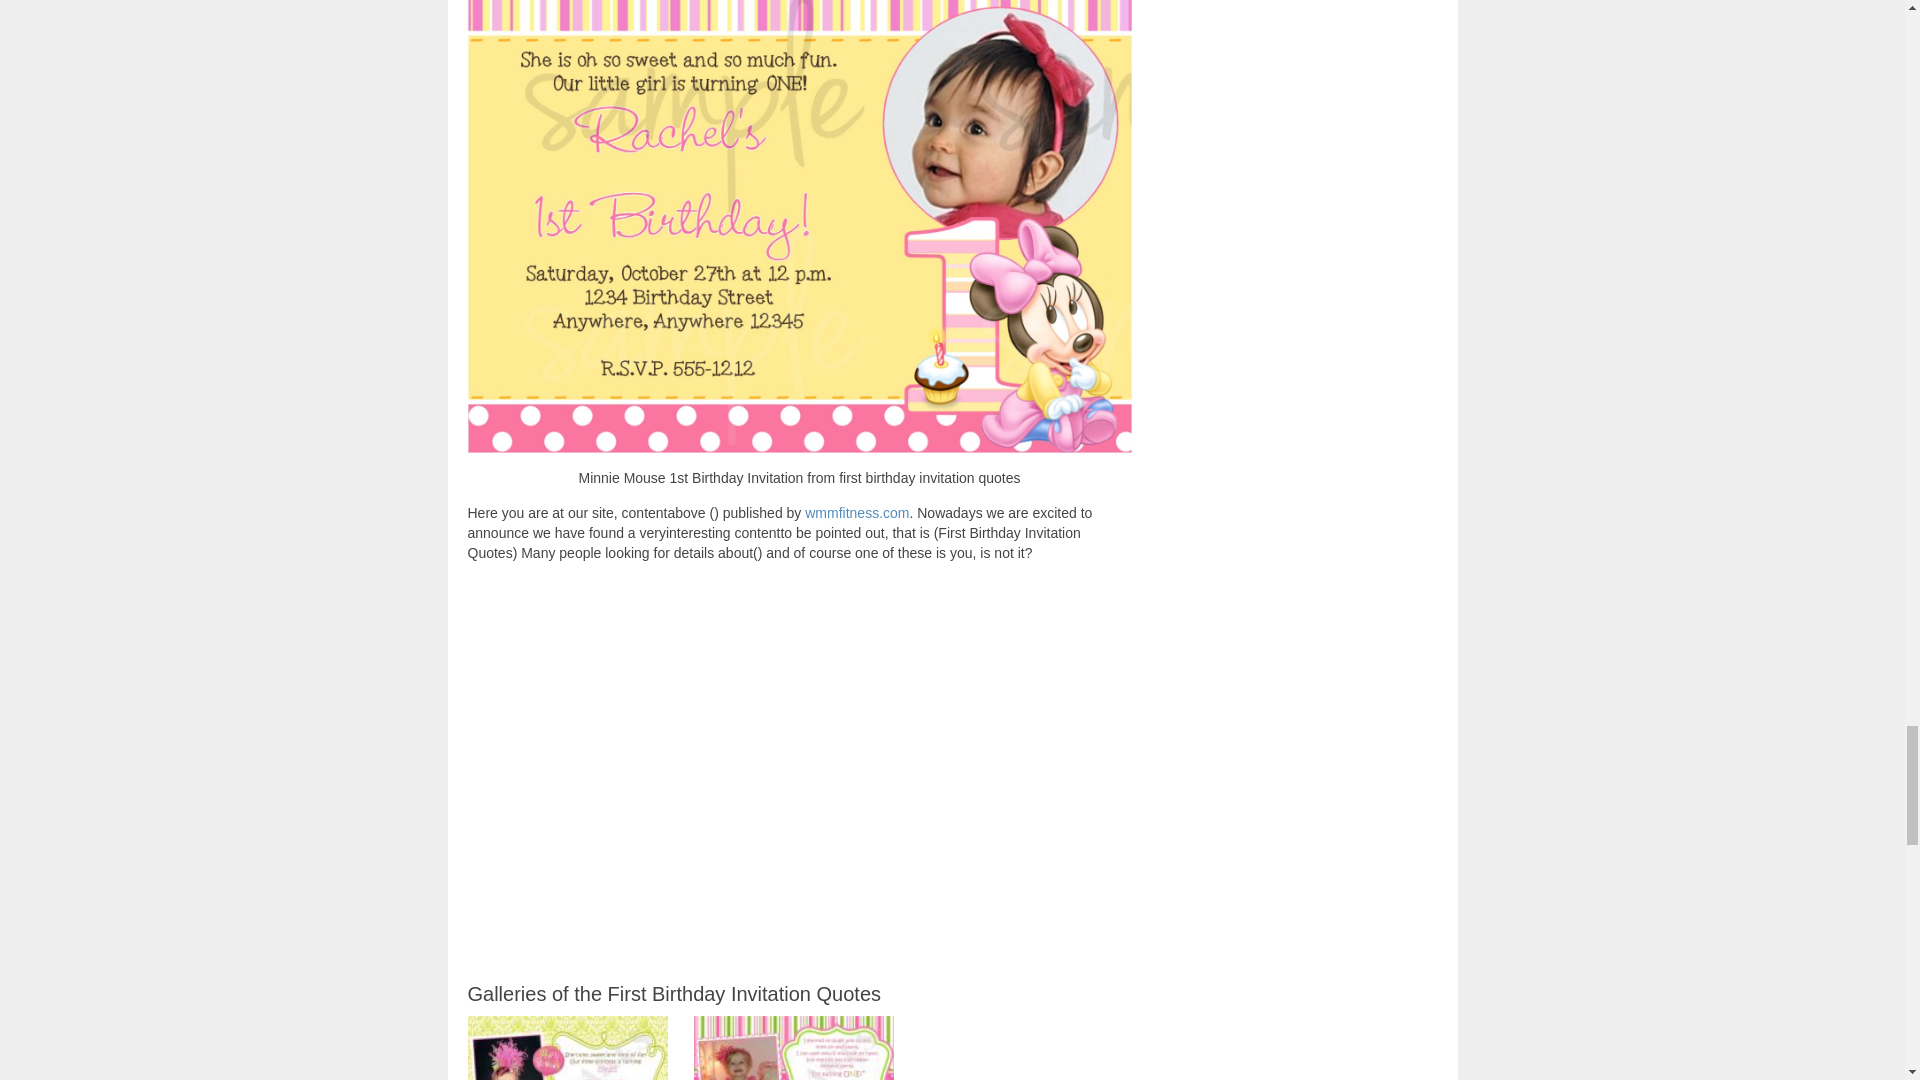 This screenshot has width=1920, height=1080. I want to click on wmmfitness.com, so click(856, 512).